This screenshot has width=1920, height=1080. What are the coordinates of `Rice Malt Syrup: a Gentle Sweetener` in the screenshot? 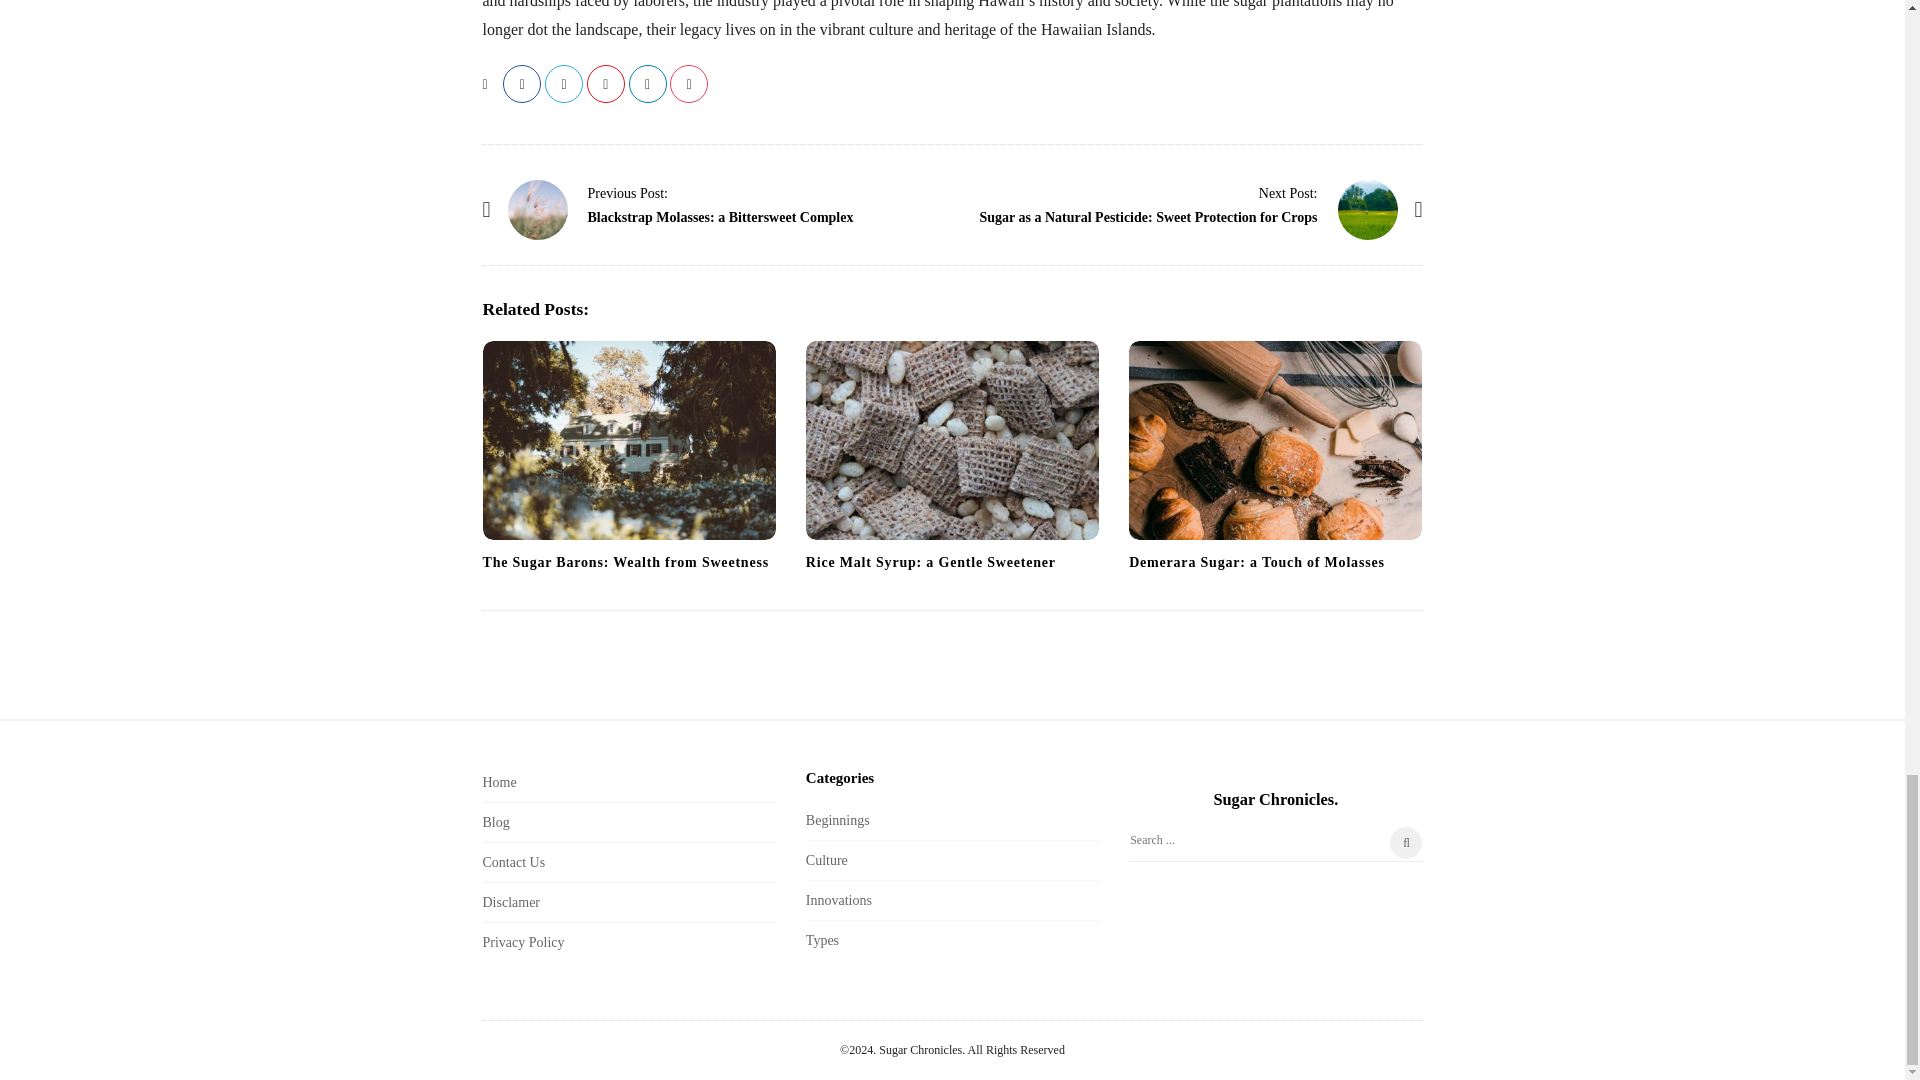 It's located at (931, 562).